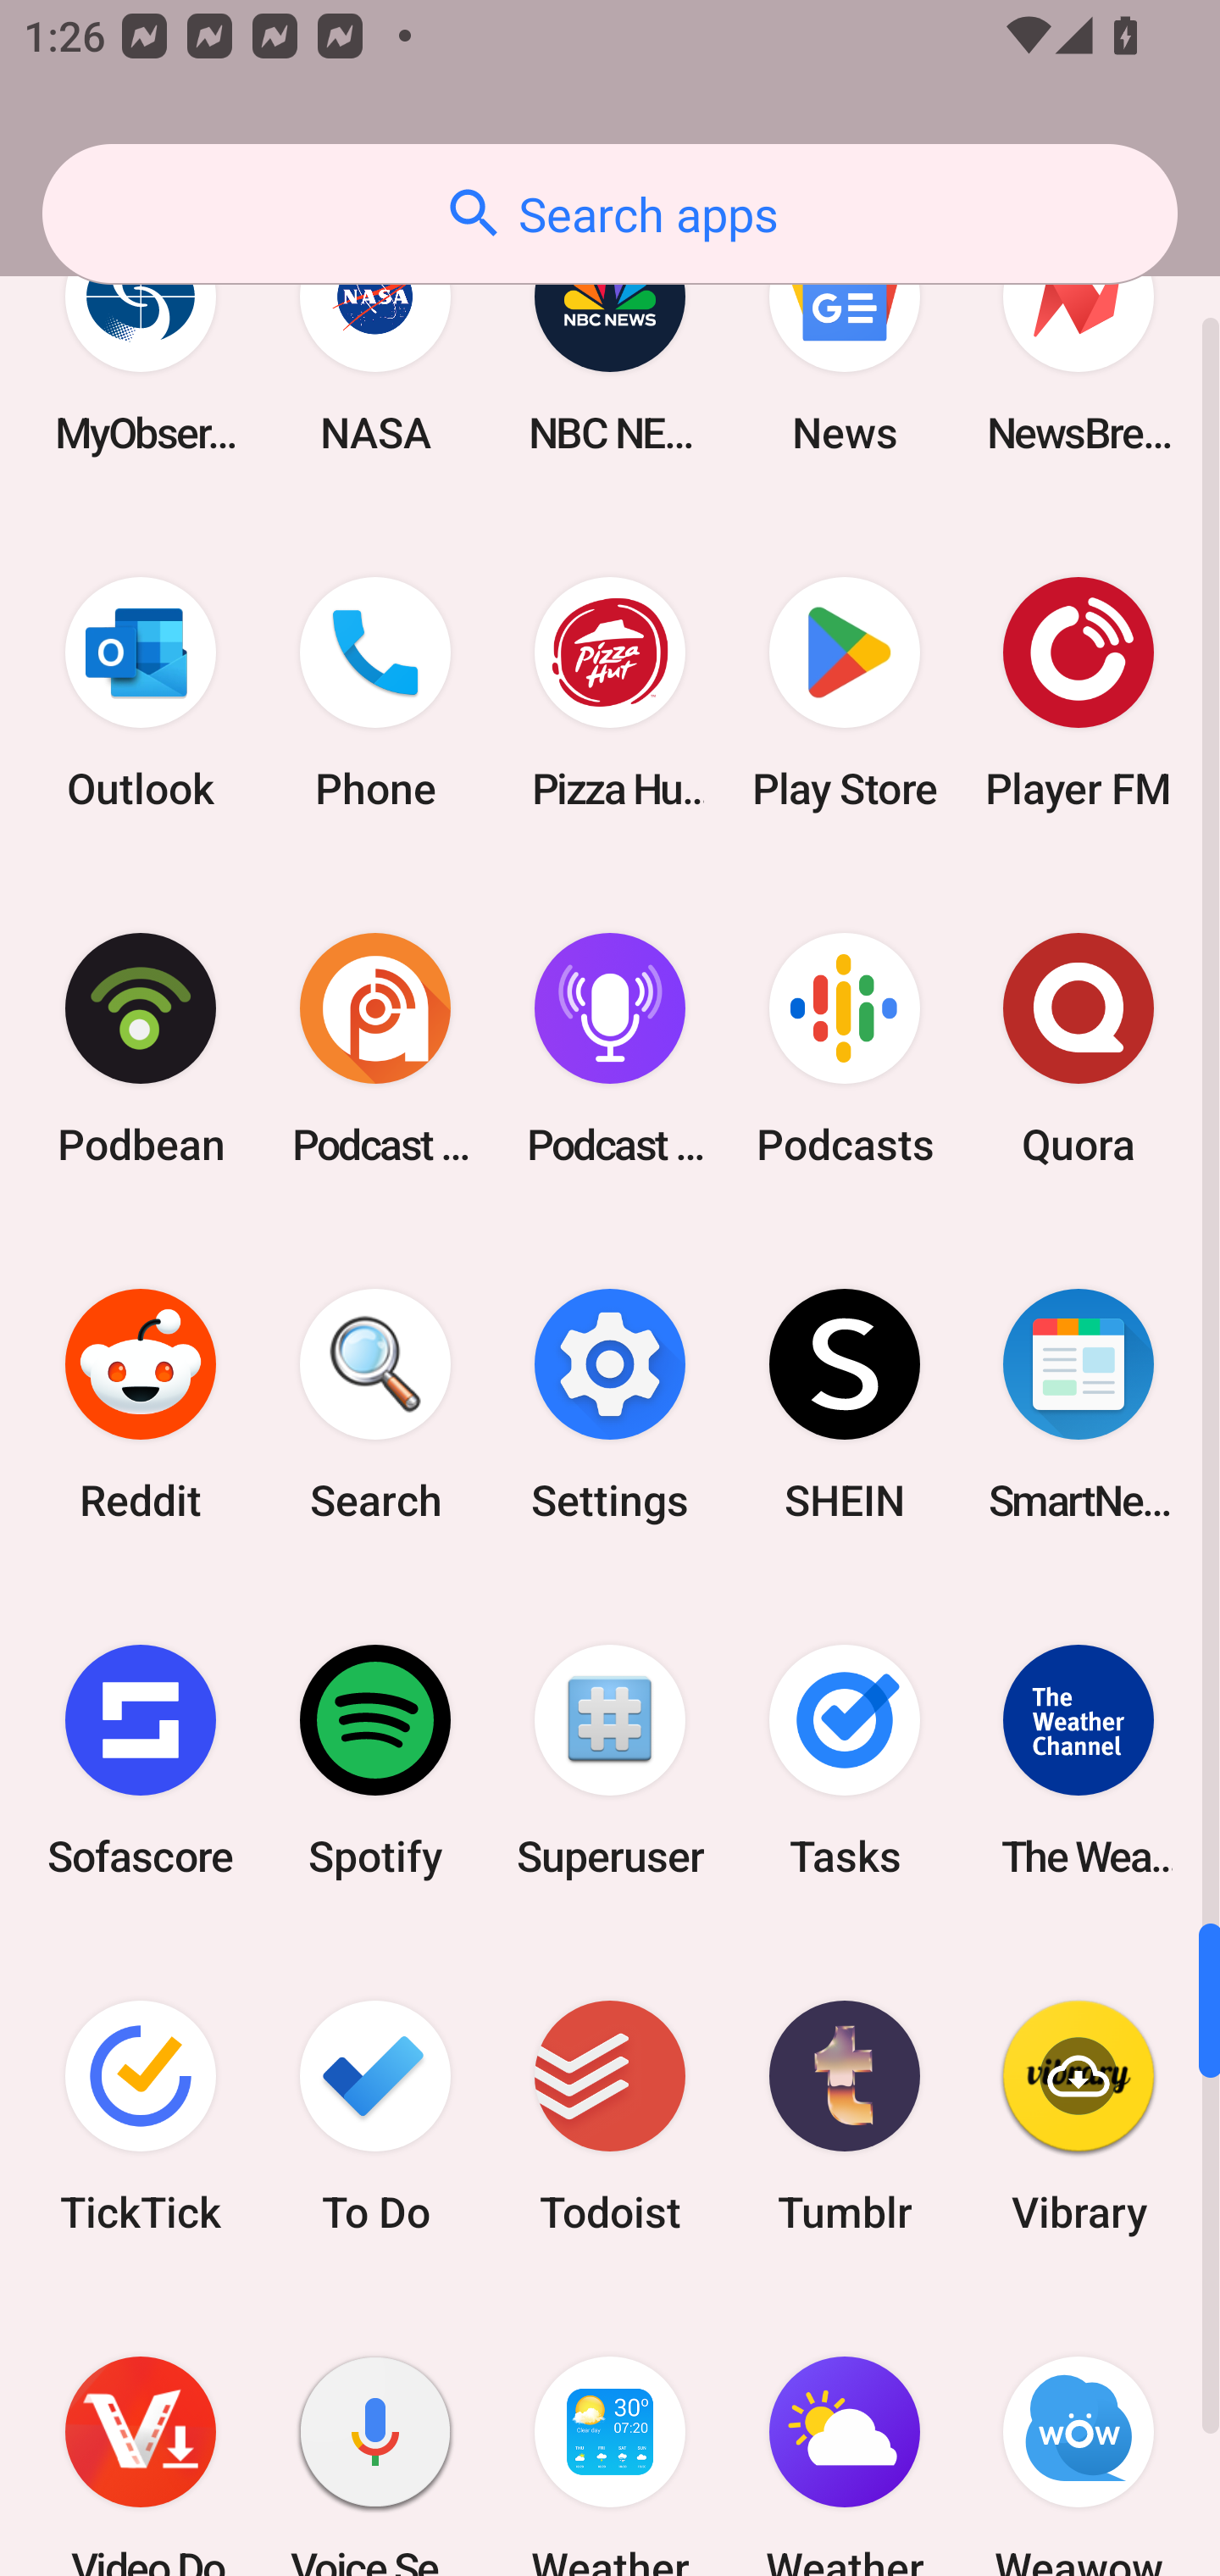 This screenshot has height=2576, width=1220. What do you see at coordinates (610, 342) in the screenshot?
I see `NBC NEWS` at bounding box center [610, 342].